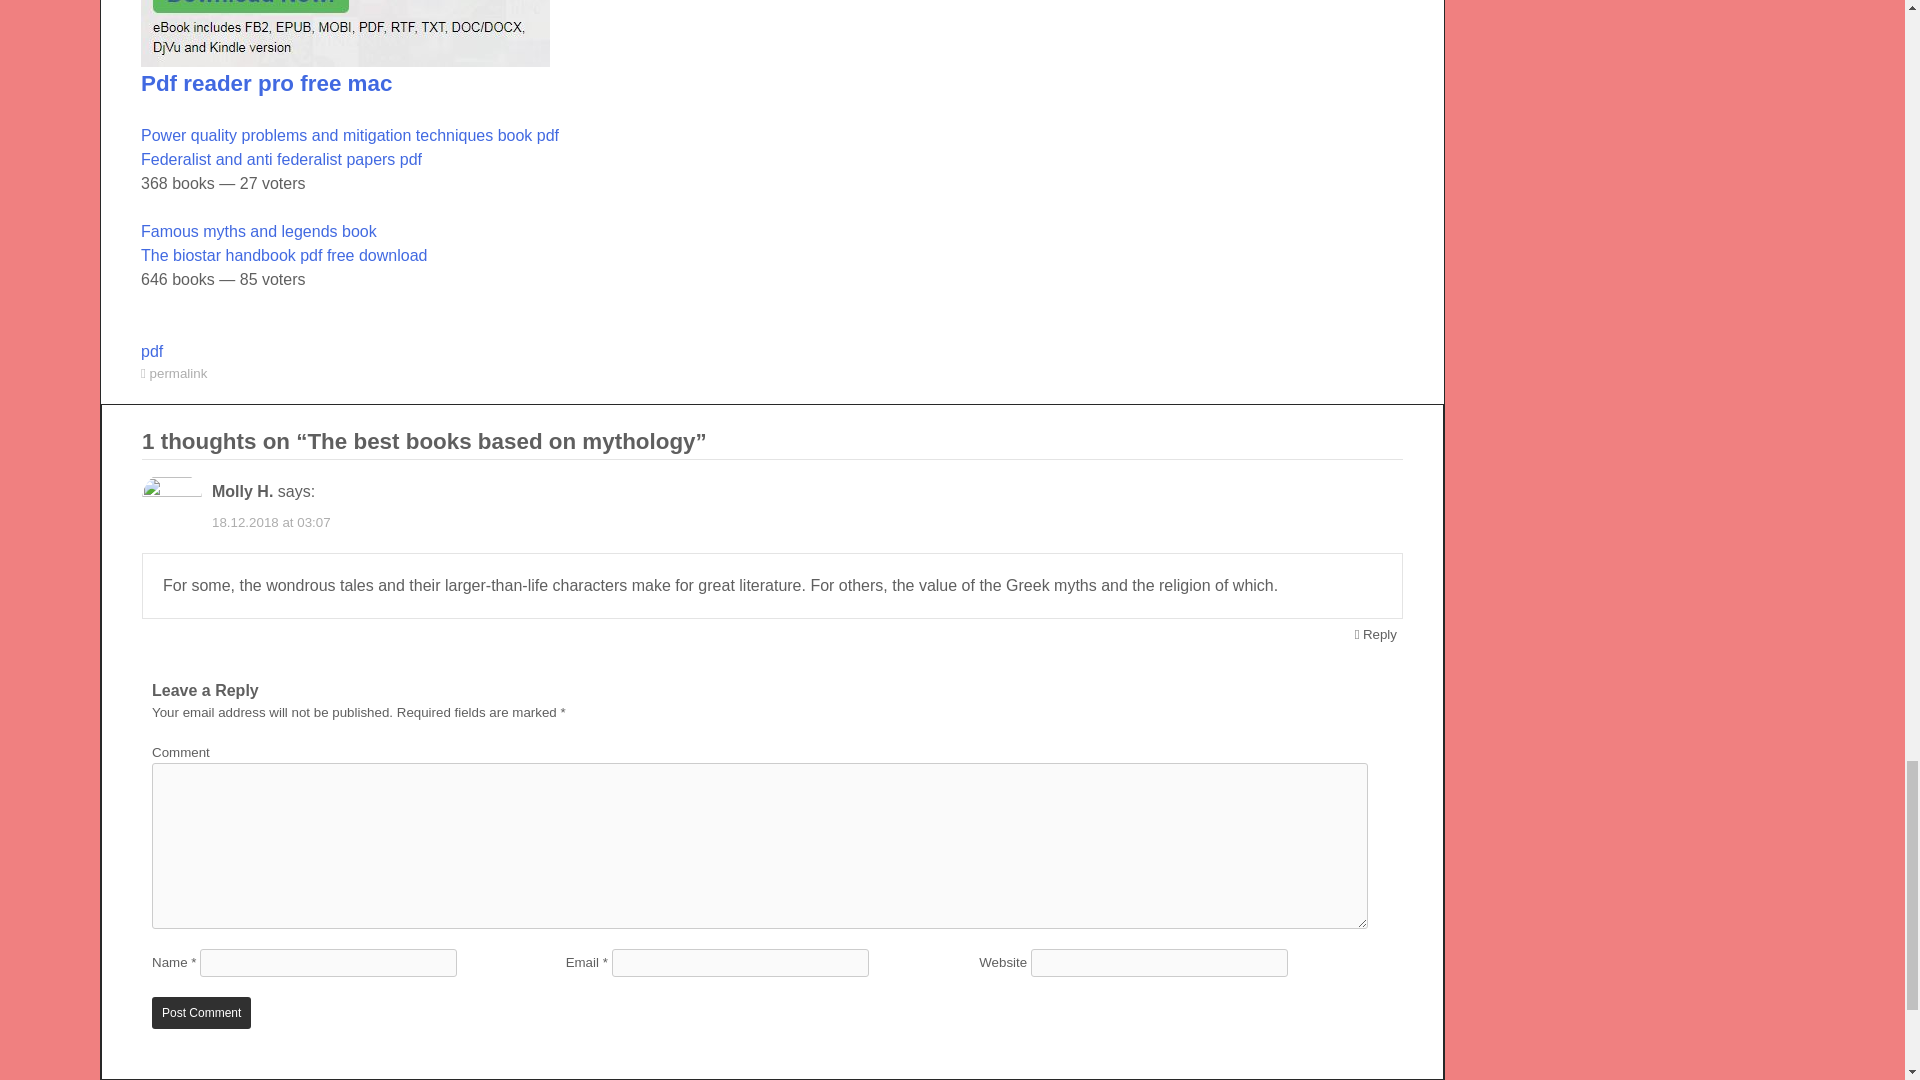 This screenshot has height=1080, width=1920. I want to click on pdf, so click(152, 351).